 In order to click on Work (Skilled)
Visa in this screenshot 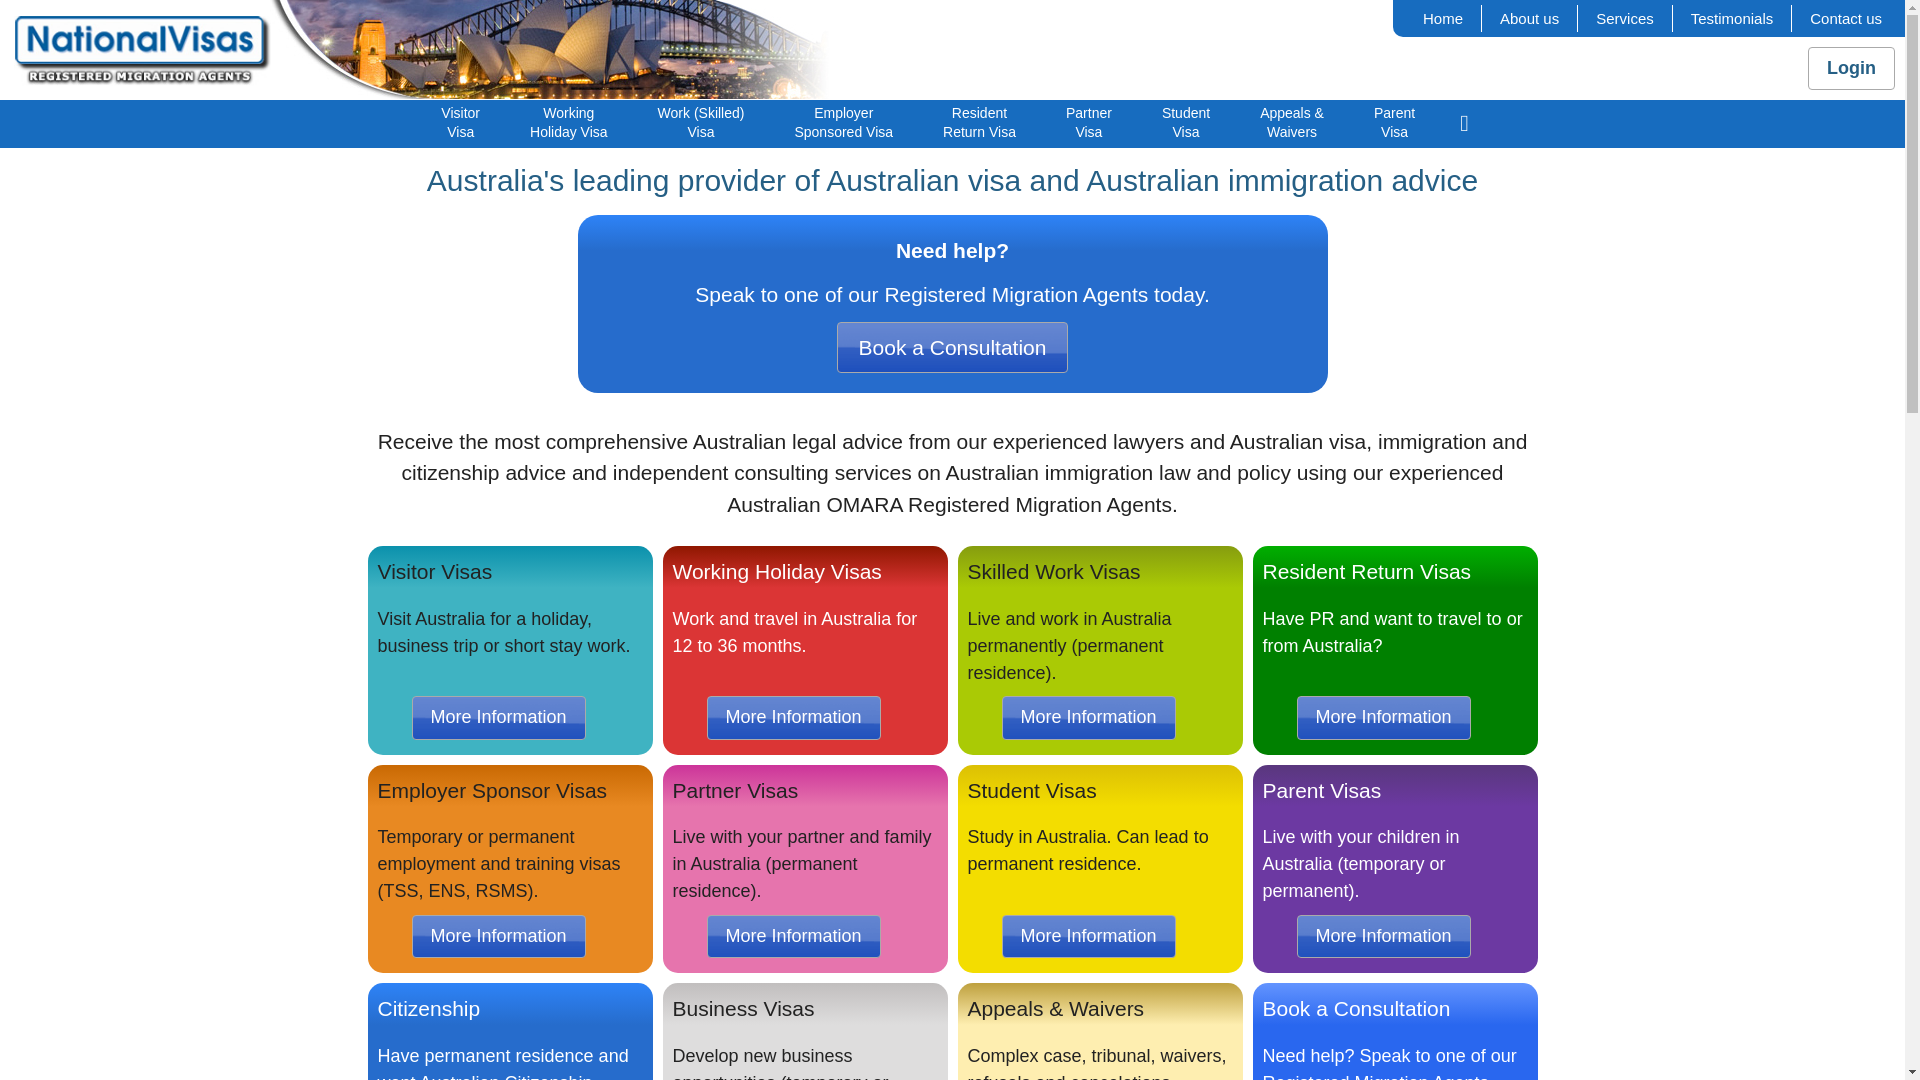, I will do `click(702, 123)`.